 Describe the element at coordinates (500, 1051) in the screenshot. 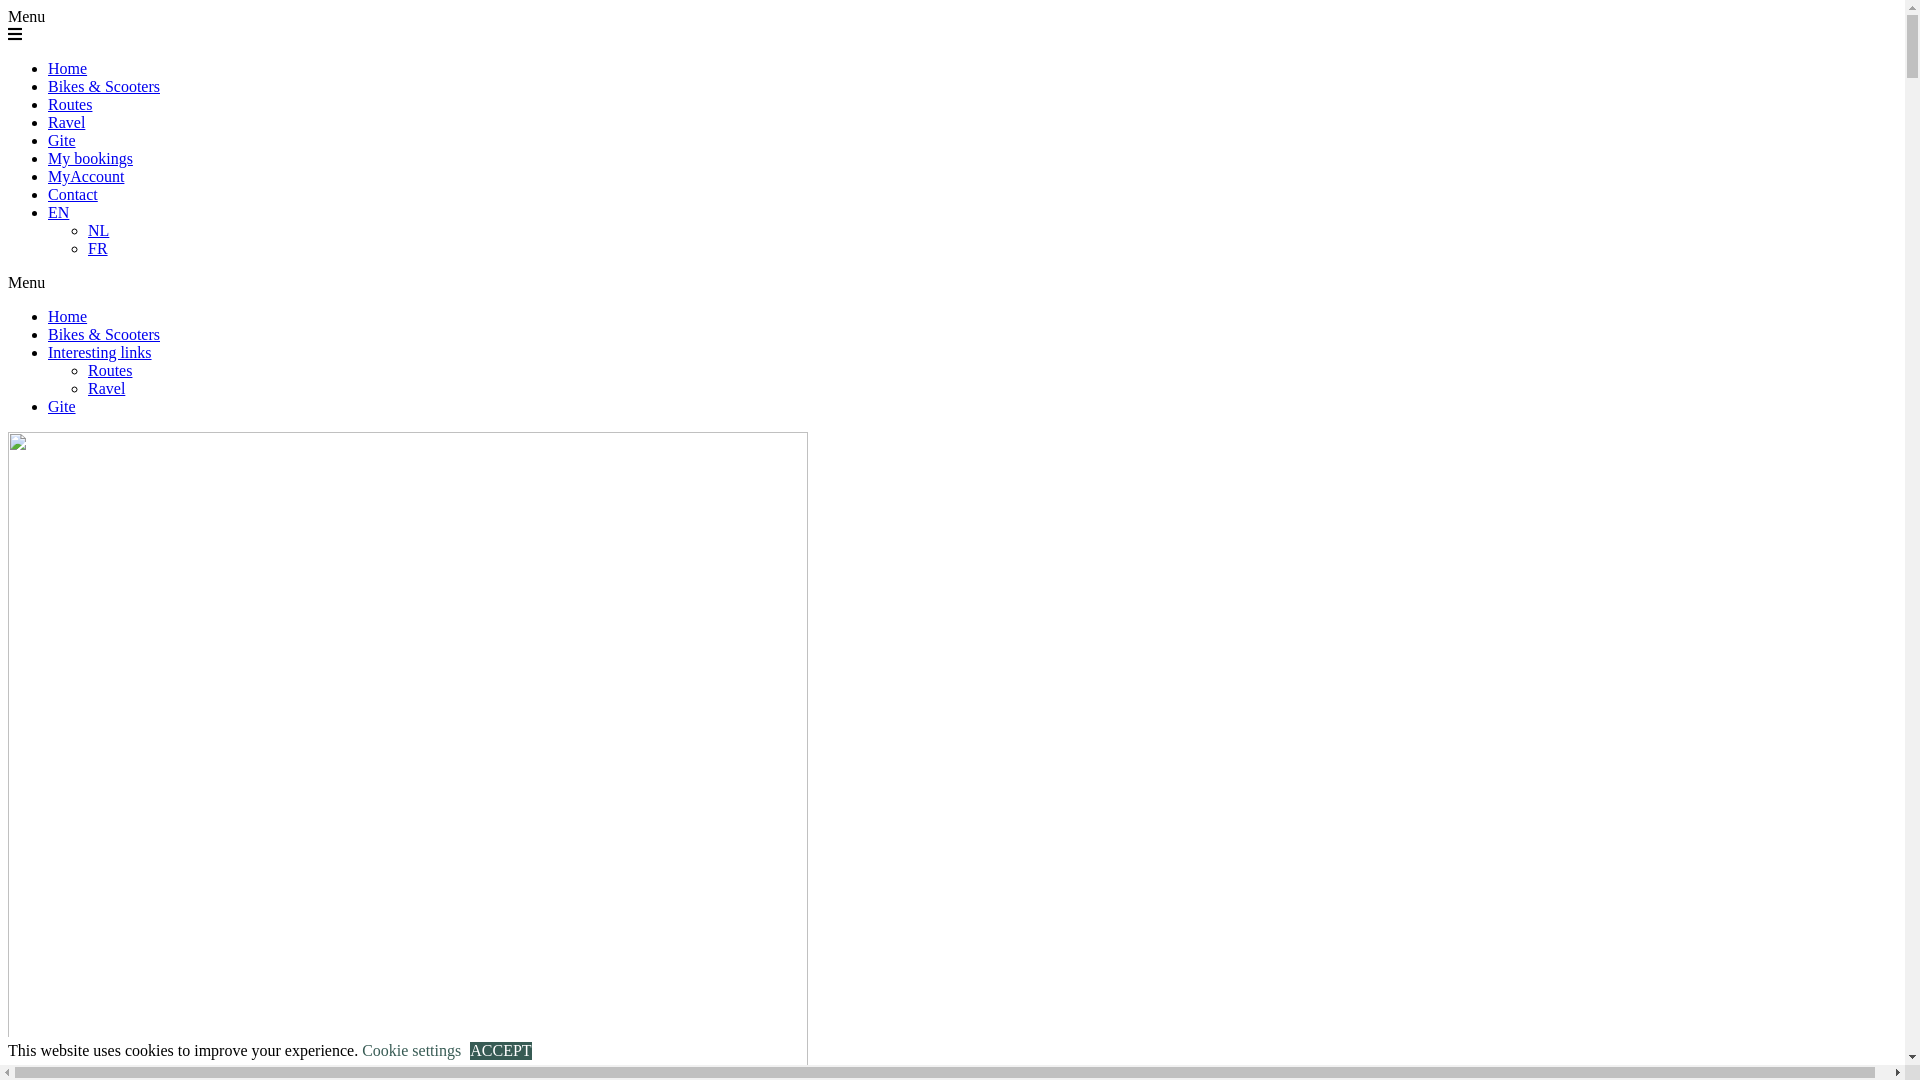

I see `ACCEPT` at that location.